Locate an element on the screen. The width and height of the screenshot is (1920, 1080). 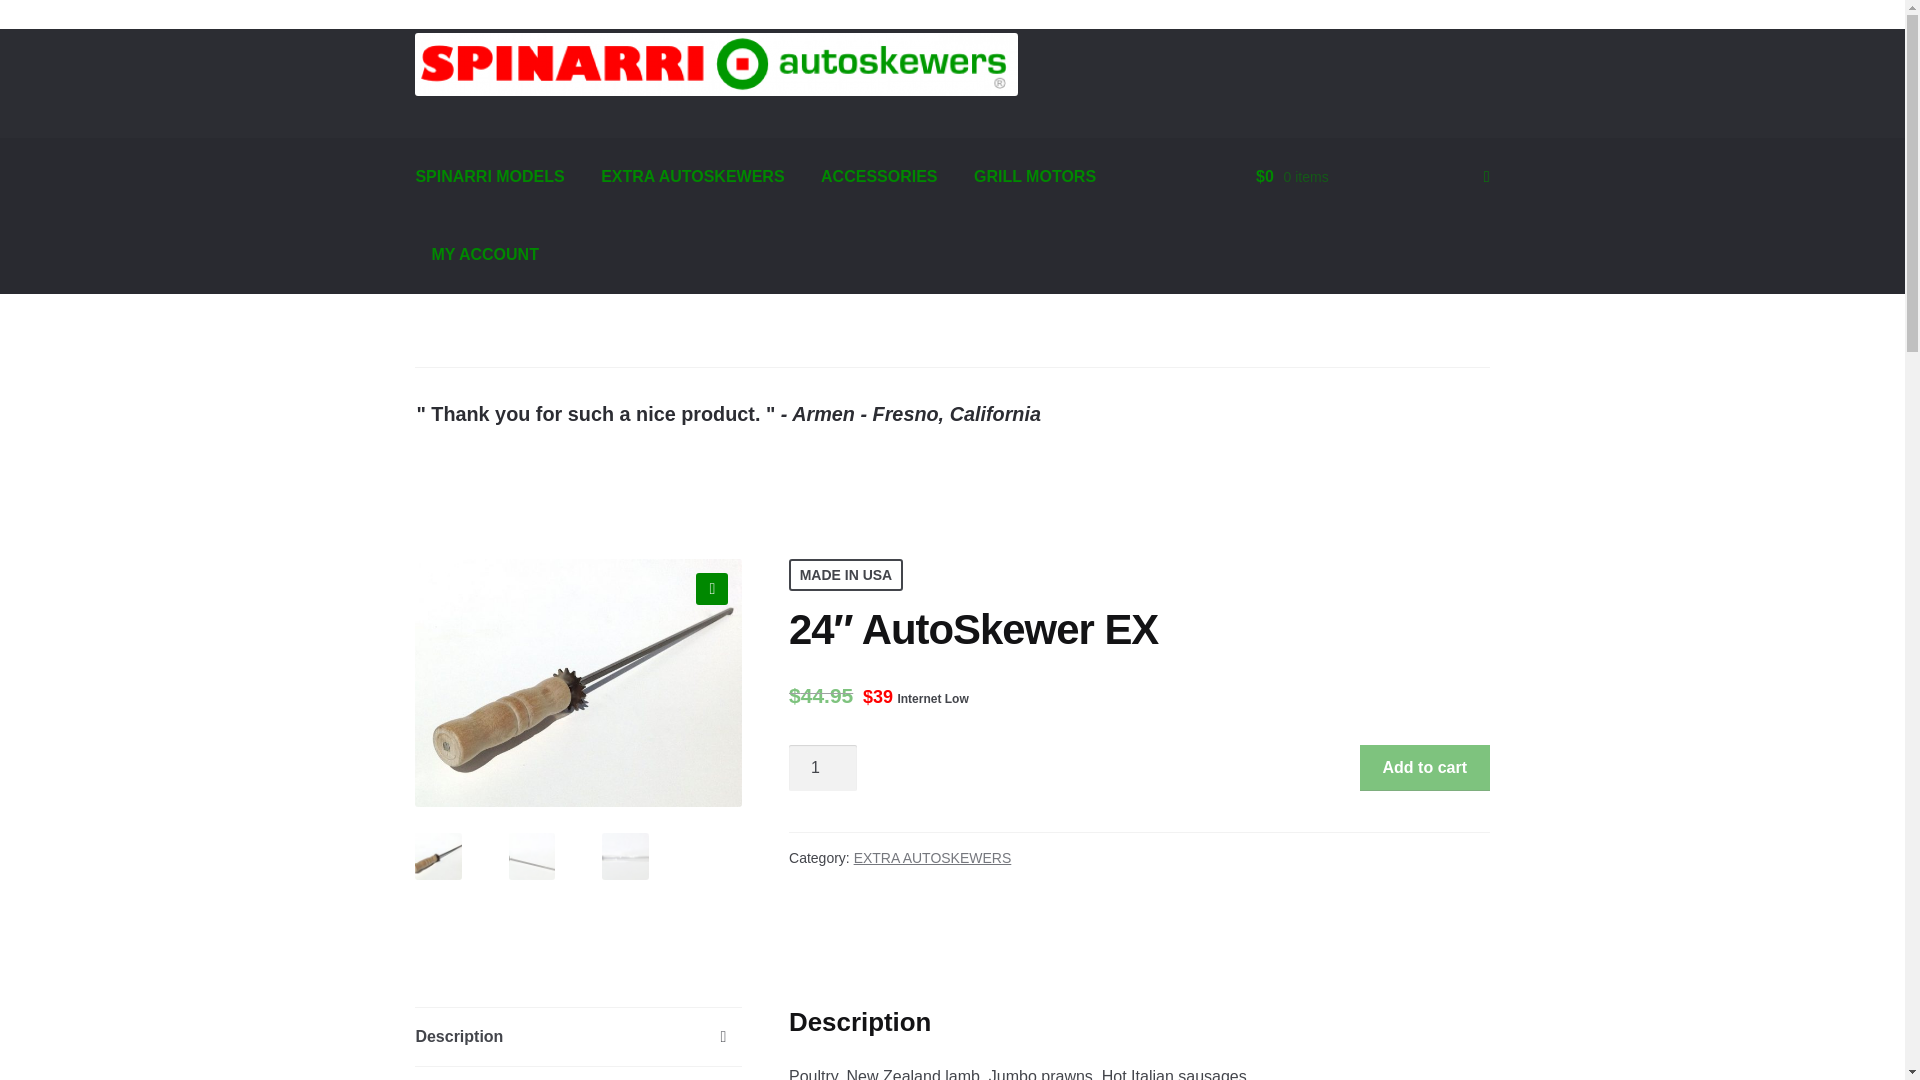
Add to cart is located at coordinates (1424, 768).